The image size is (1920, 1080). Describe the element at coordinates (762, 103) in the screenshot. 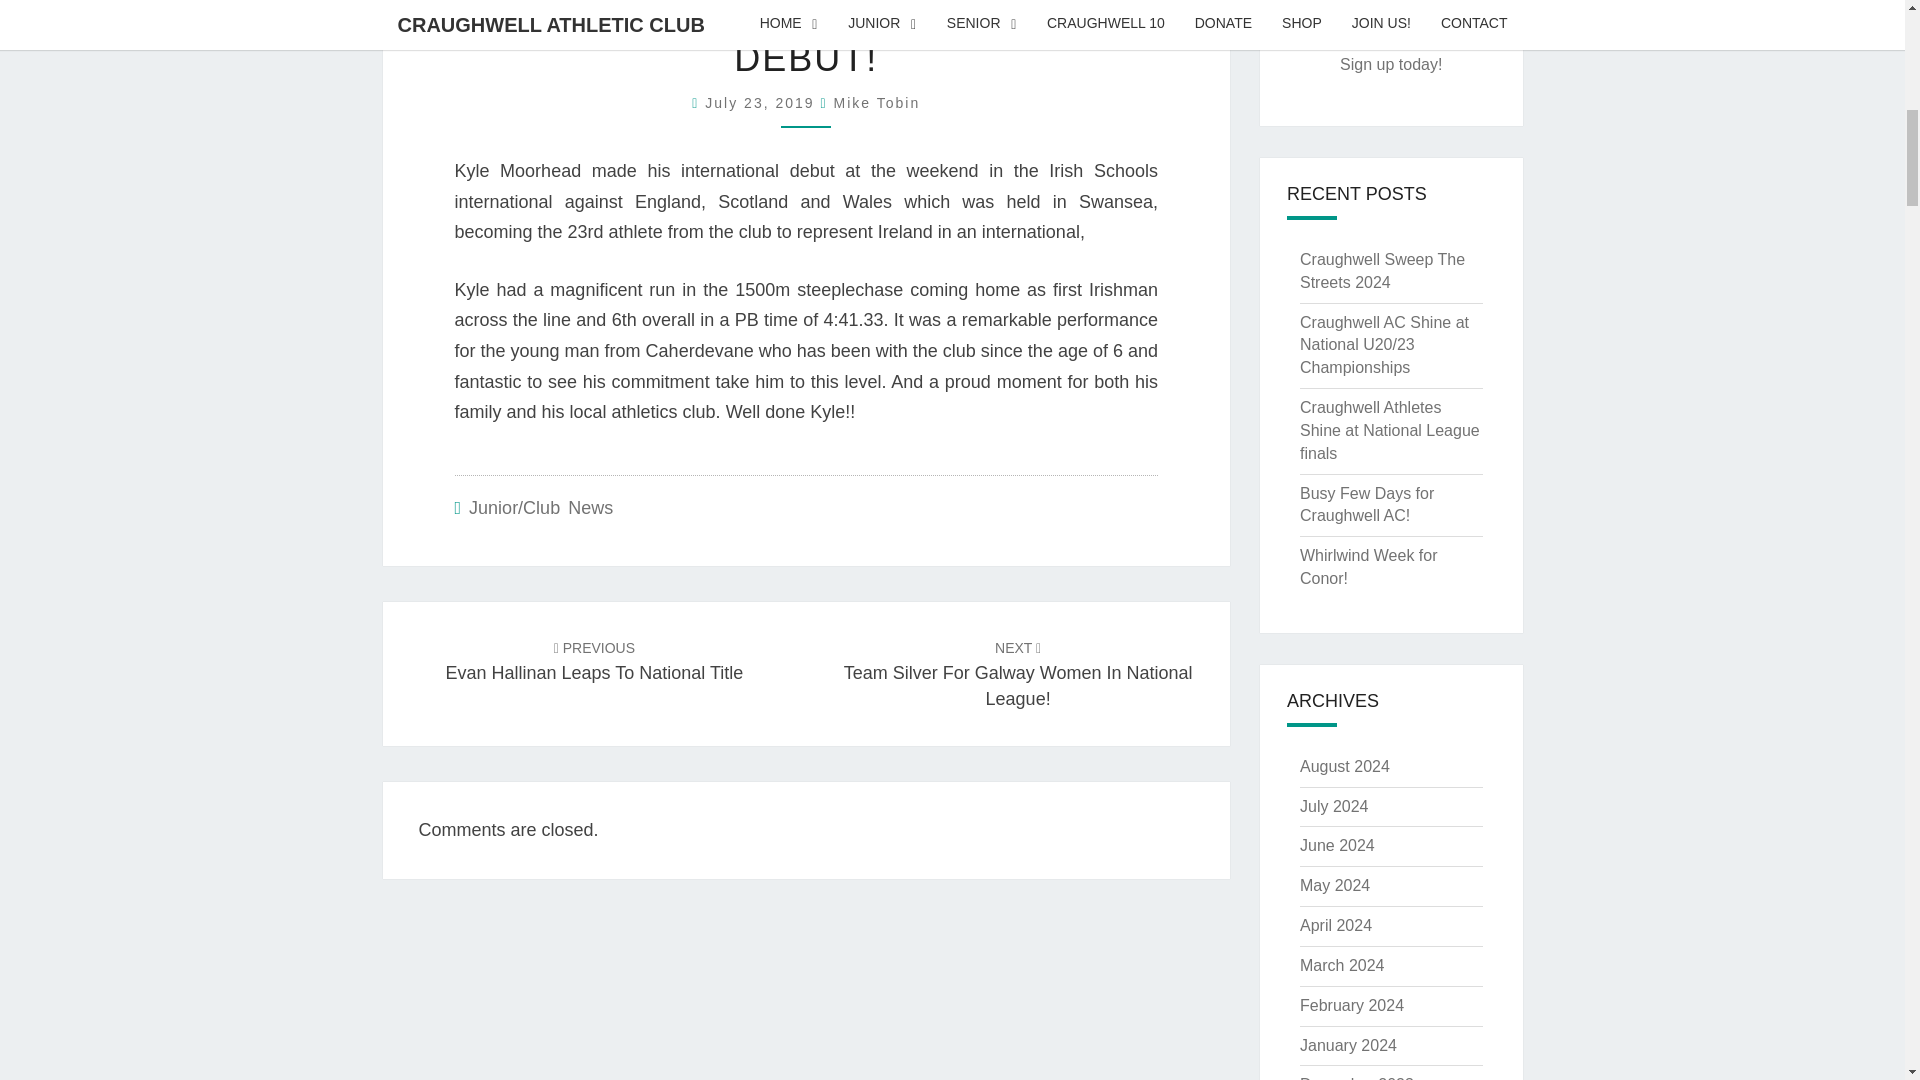

I see `July 23, 2019` at that location.